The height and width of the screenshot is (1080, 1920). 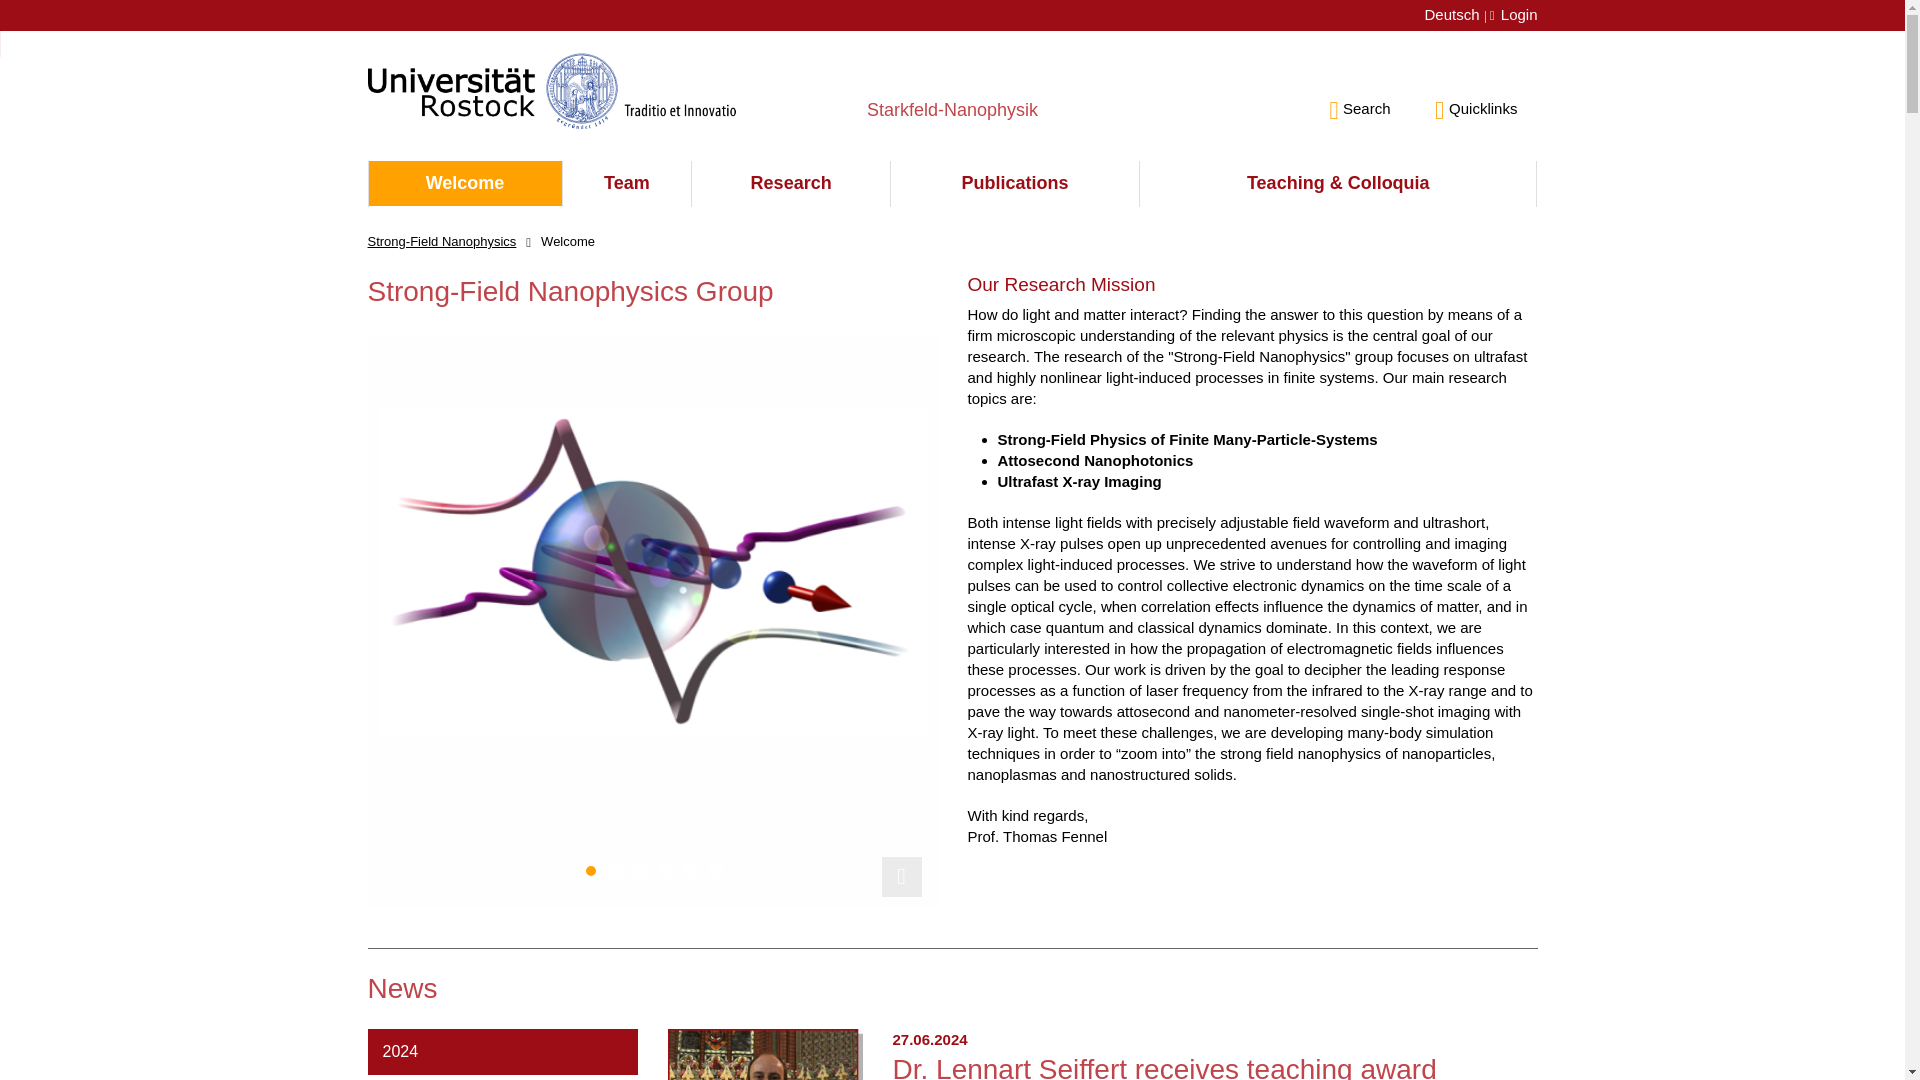 I want to click on Go to slide 4, so click(x=666, y=870).